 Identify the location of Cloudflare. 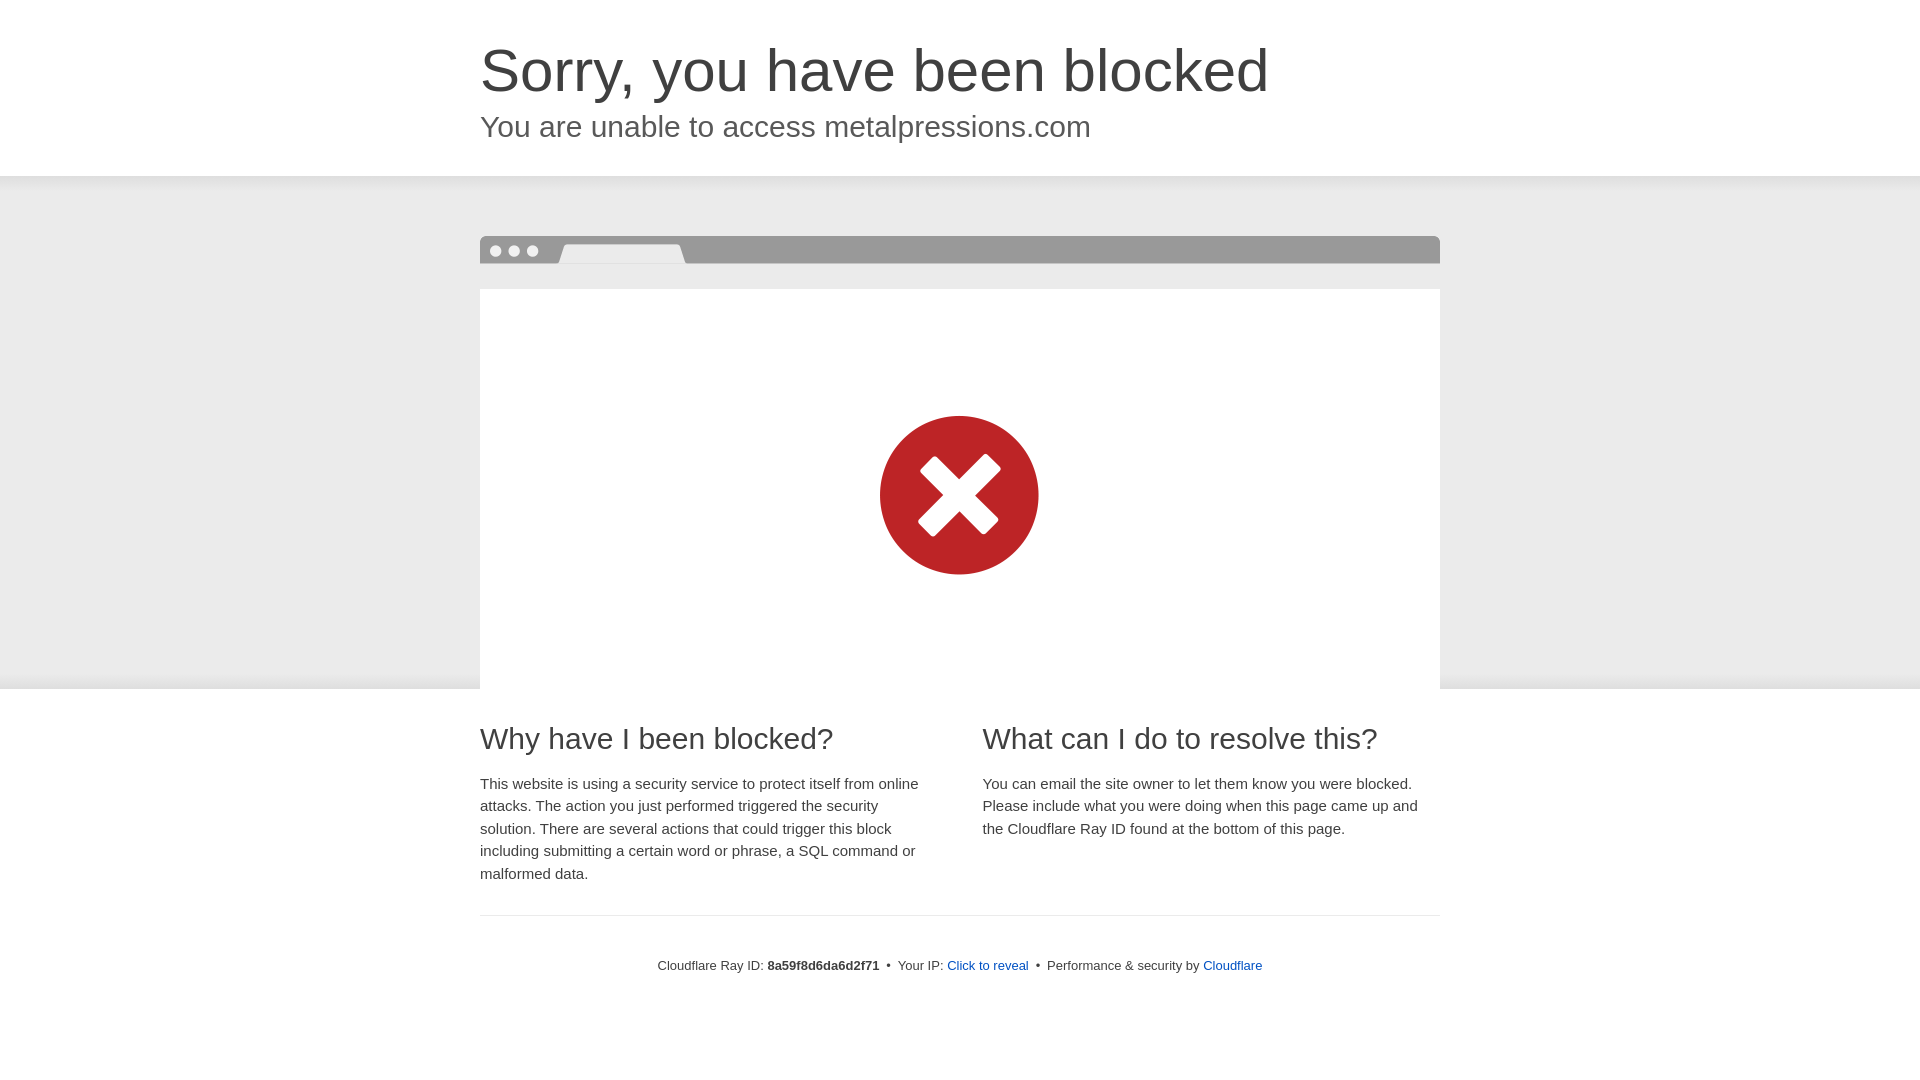
(1232, 965).